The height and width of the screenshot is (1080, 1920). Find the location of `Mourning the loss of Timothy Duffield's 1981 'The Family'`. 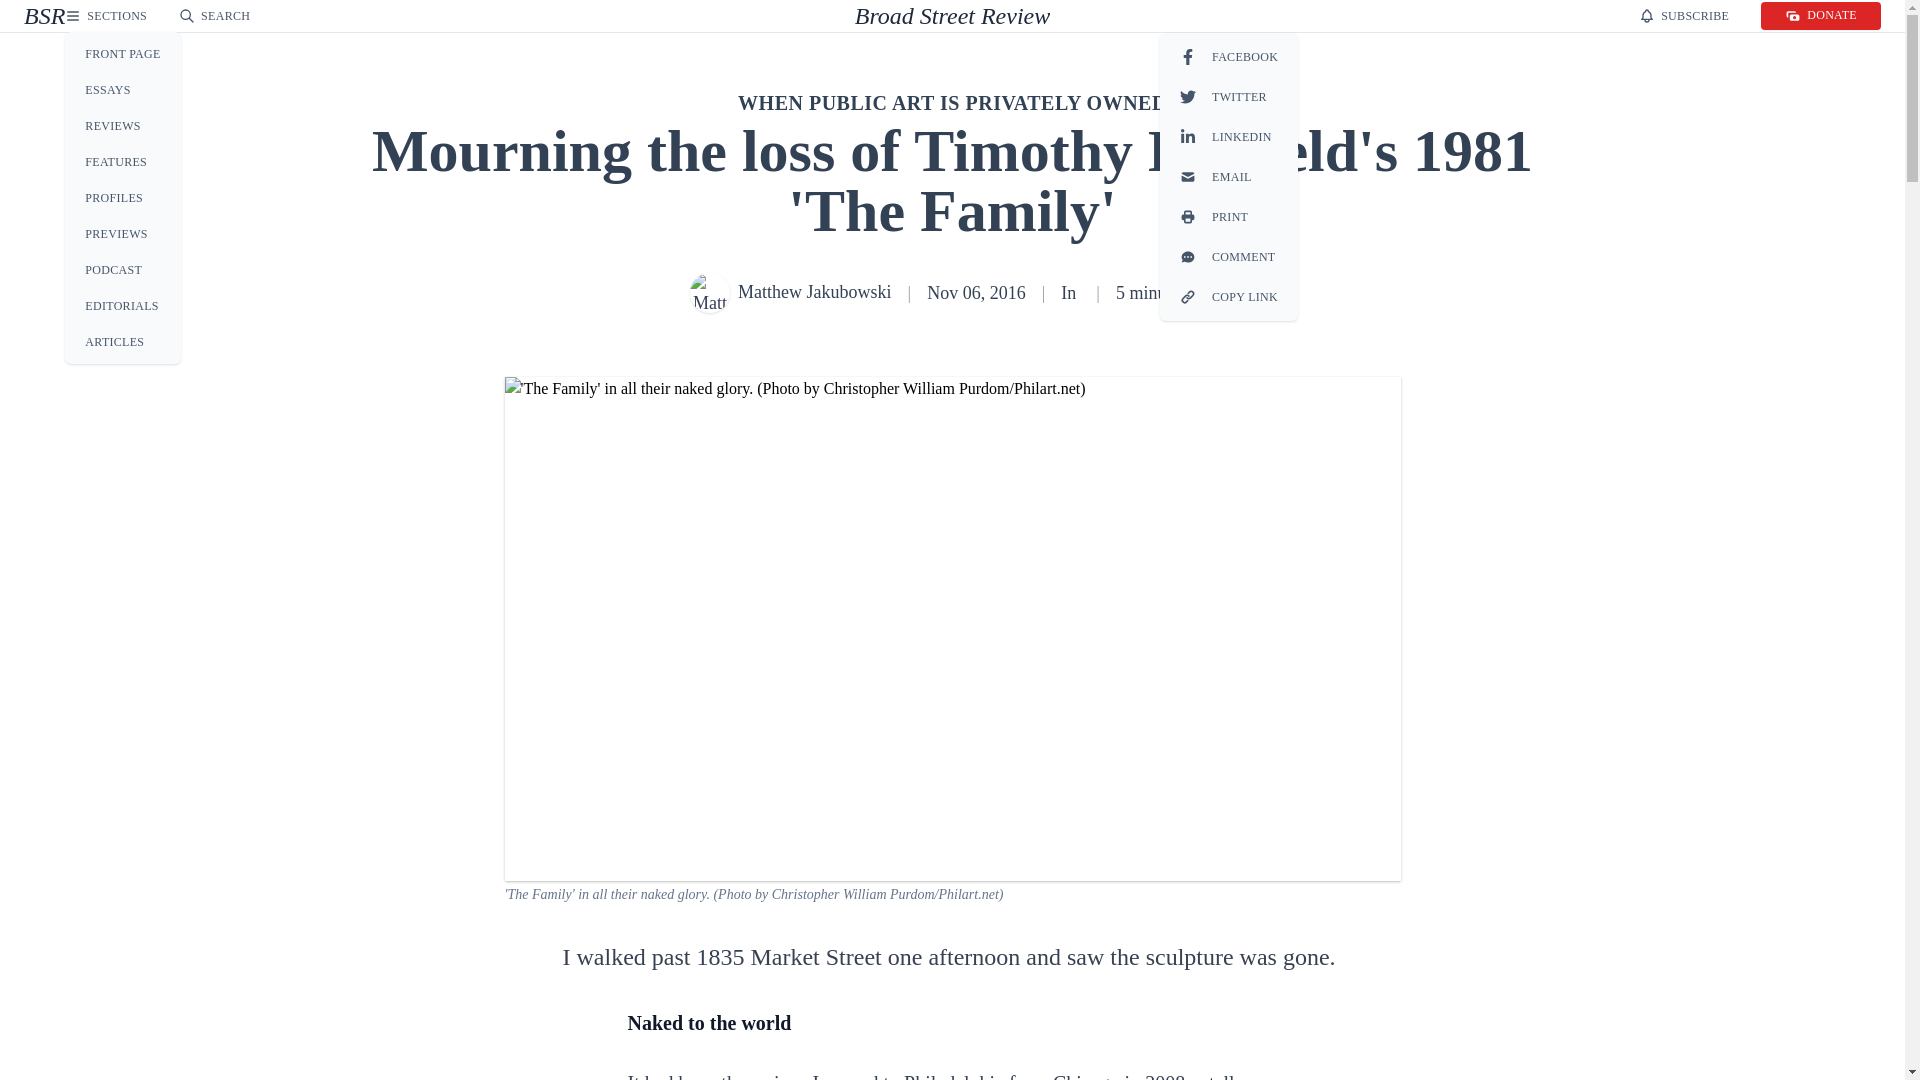

Mourning the loss of Timothy Duffield's 1981 'The Family' is located at coordinates (946, 16).